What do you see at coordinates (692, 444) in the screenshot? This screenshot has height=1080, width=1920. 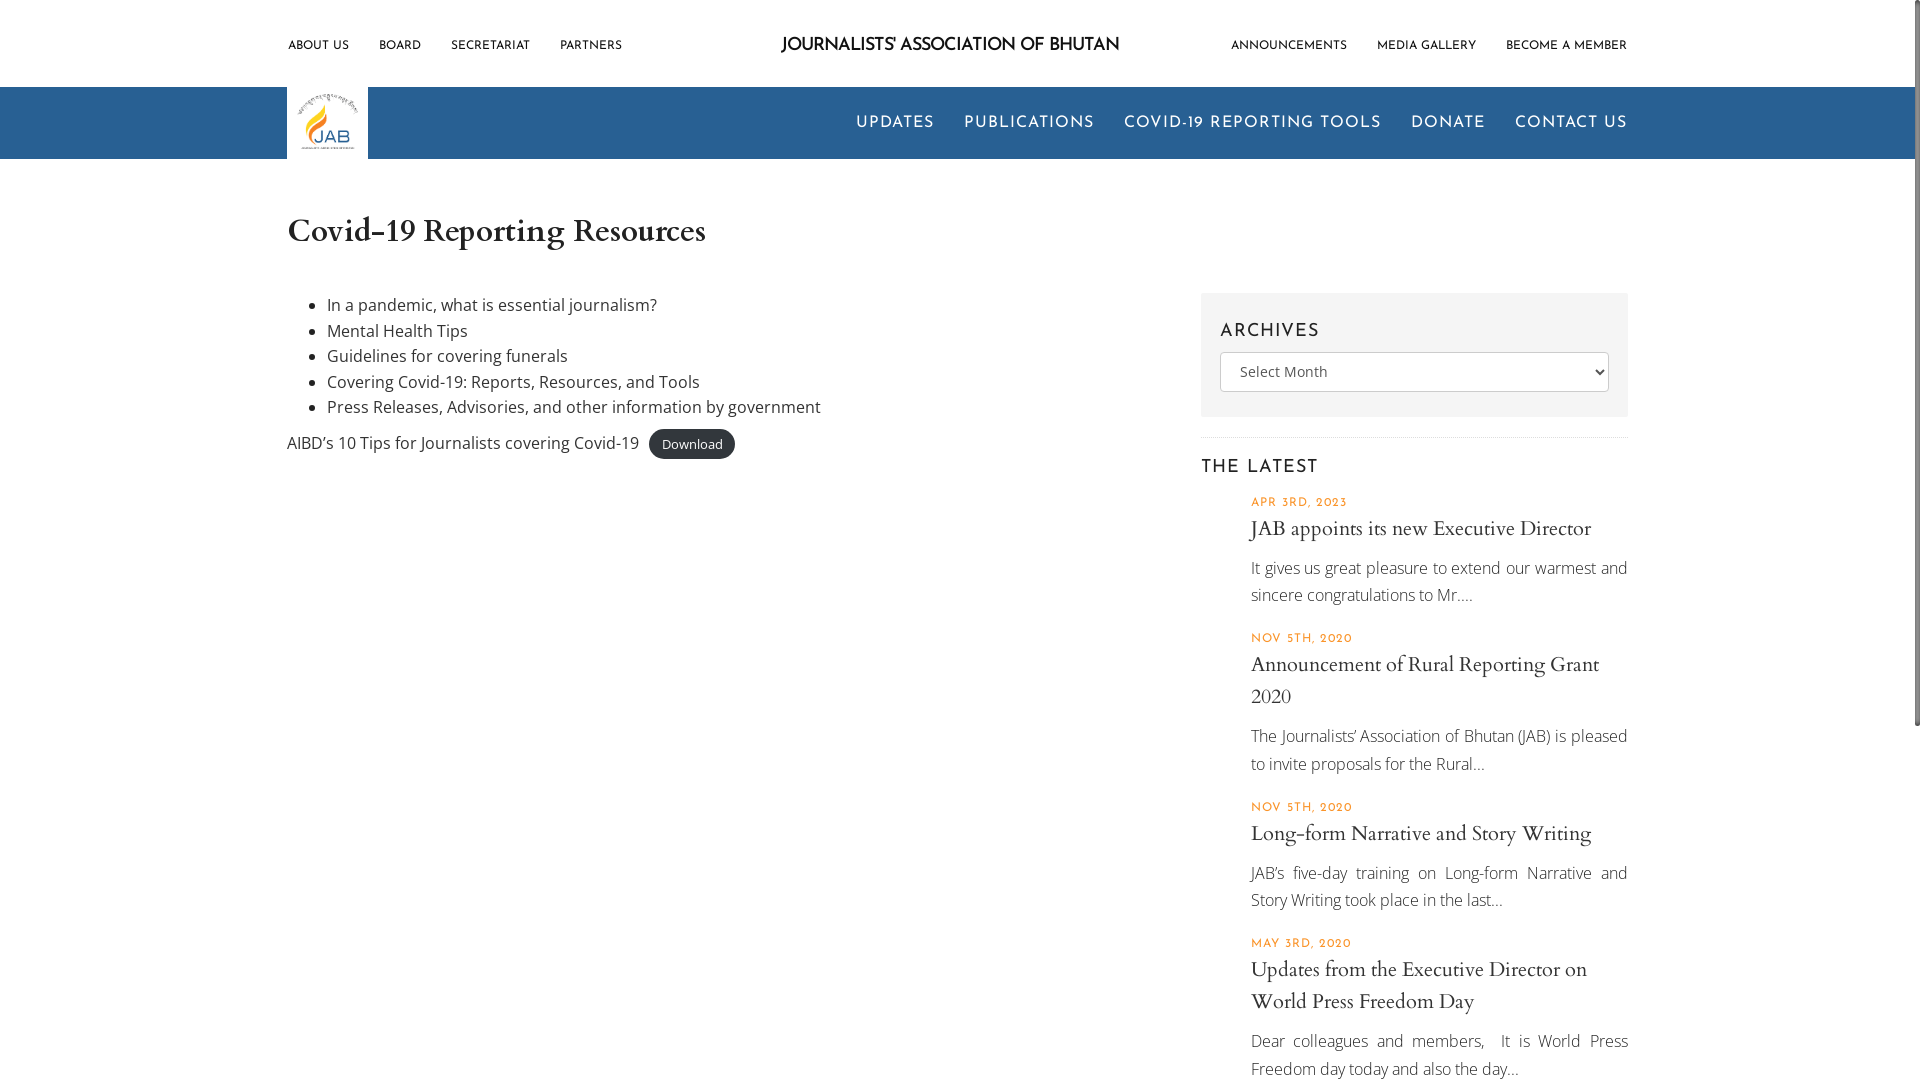 I see `Download` at bounding box center [692, 444].